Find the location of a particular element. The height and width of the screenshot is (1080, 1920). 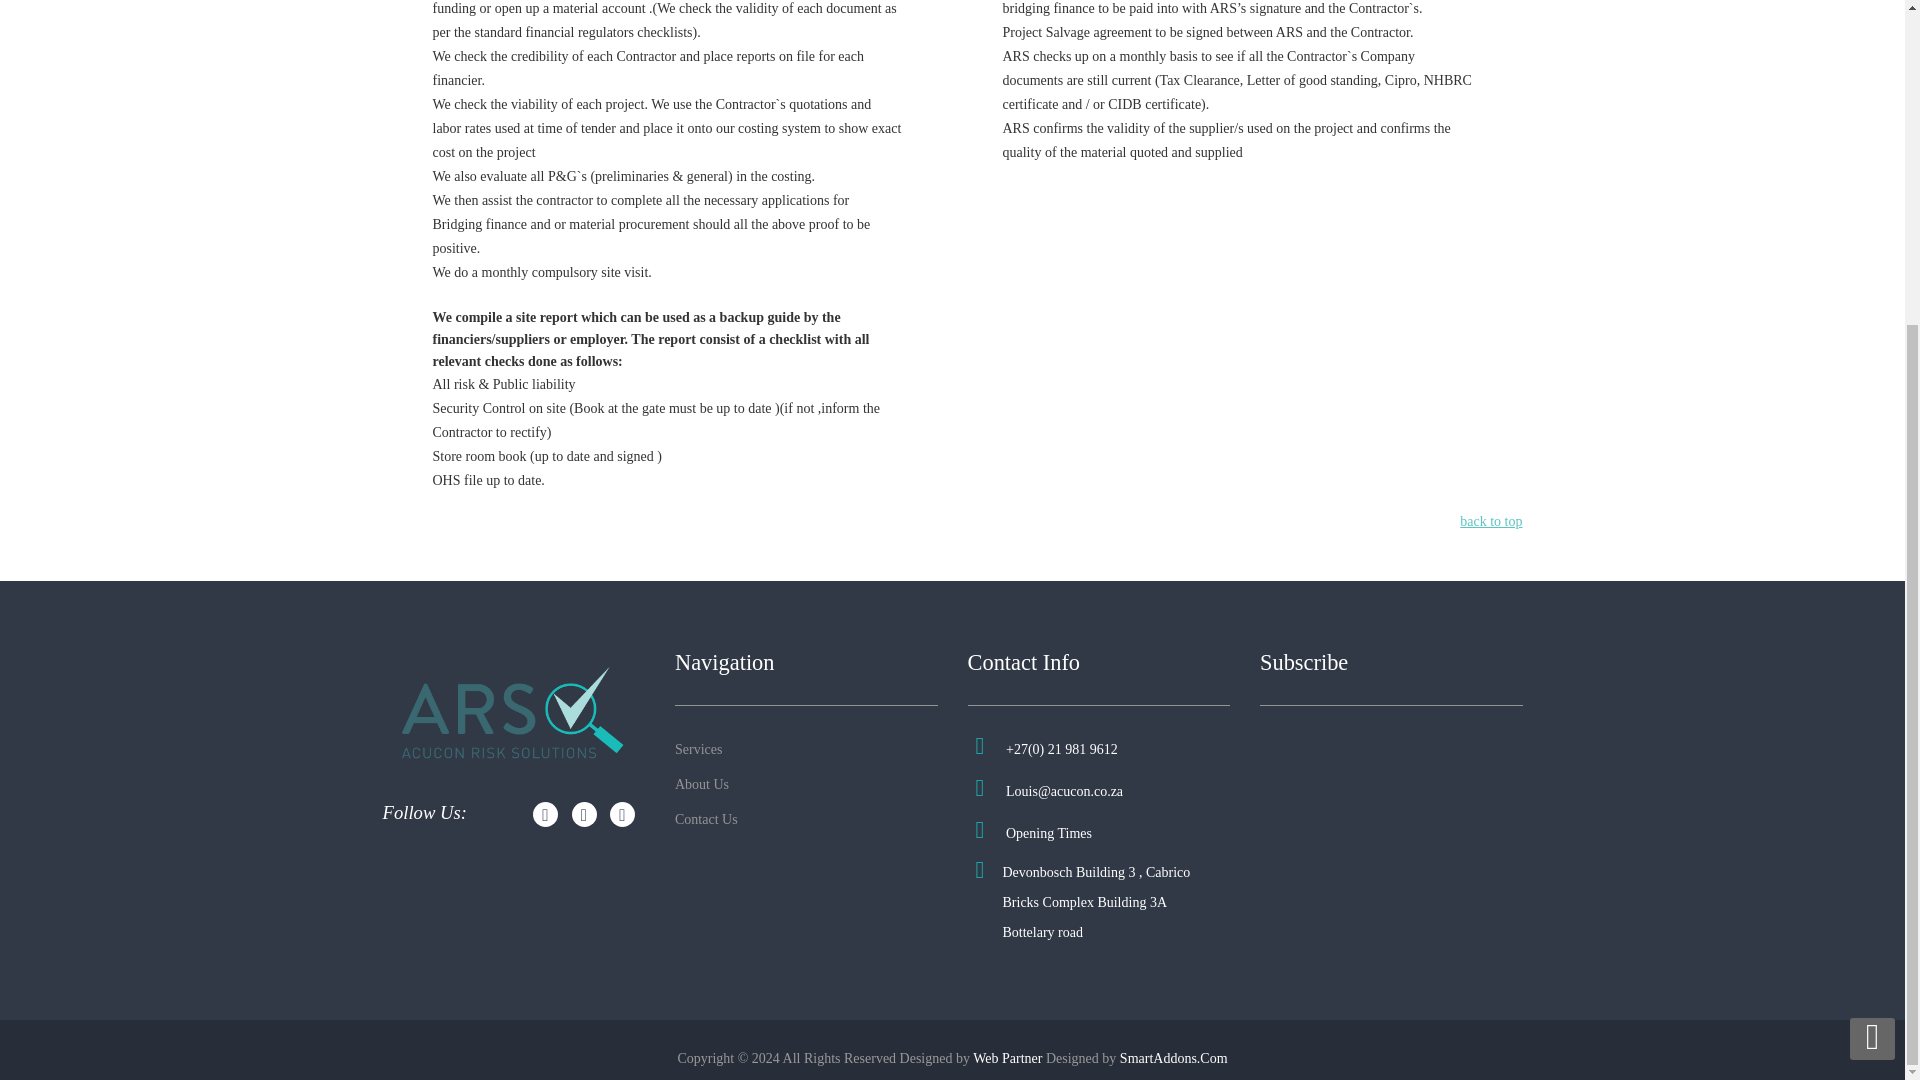

Visit SmartAddons! is located at coordinates (1174, 1058).